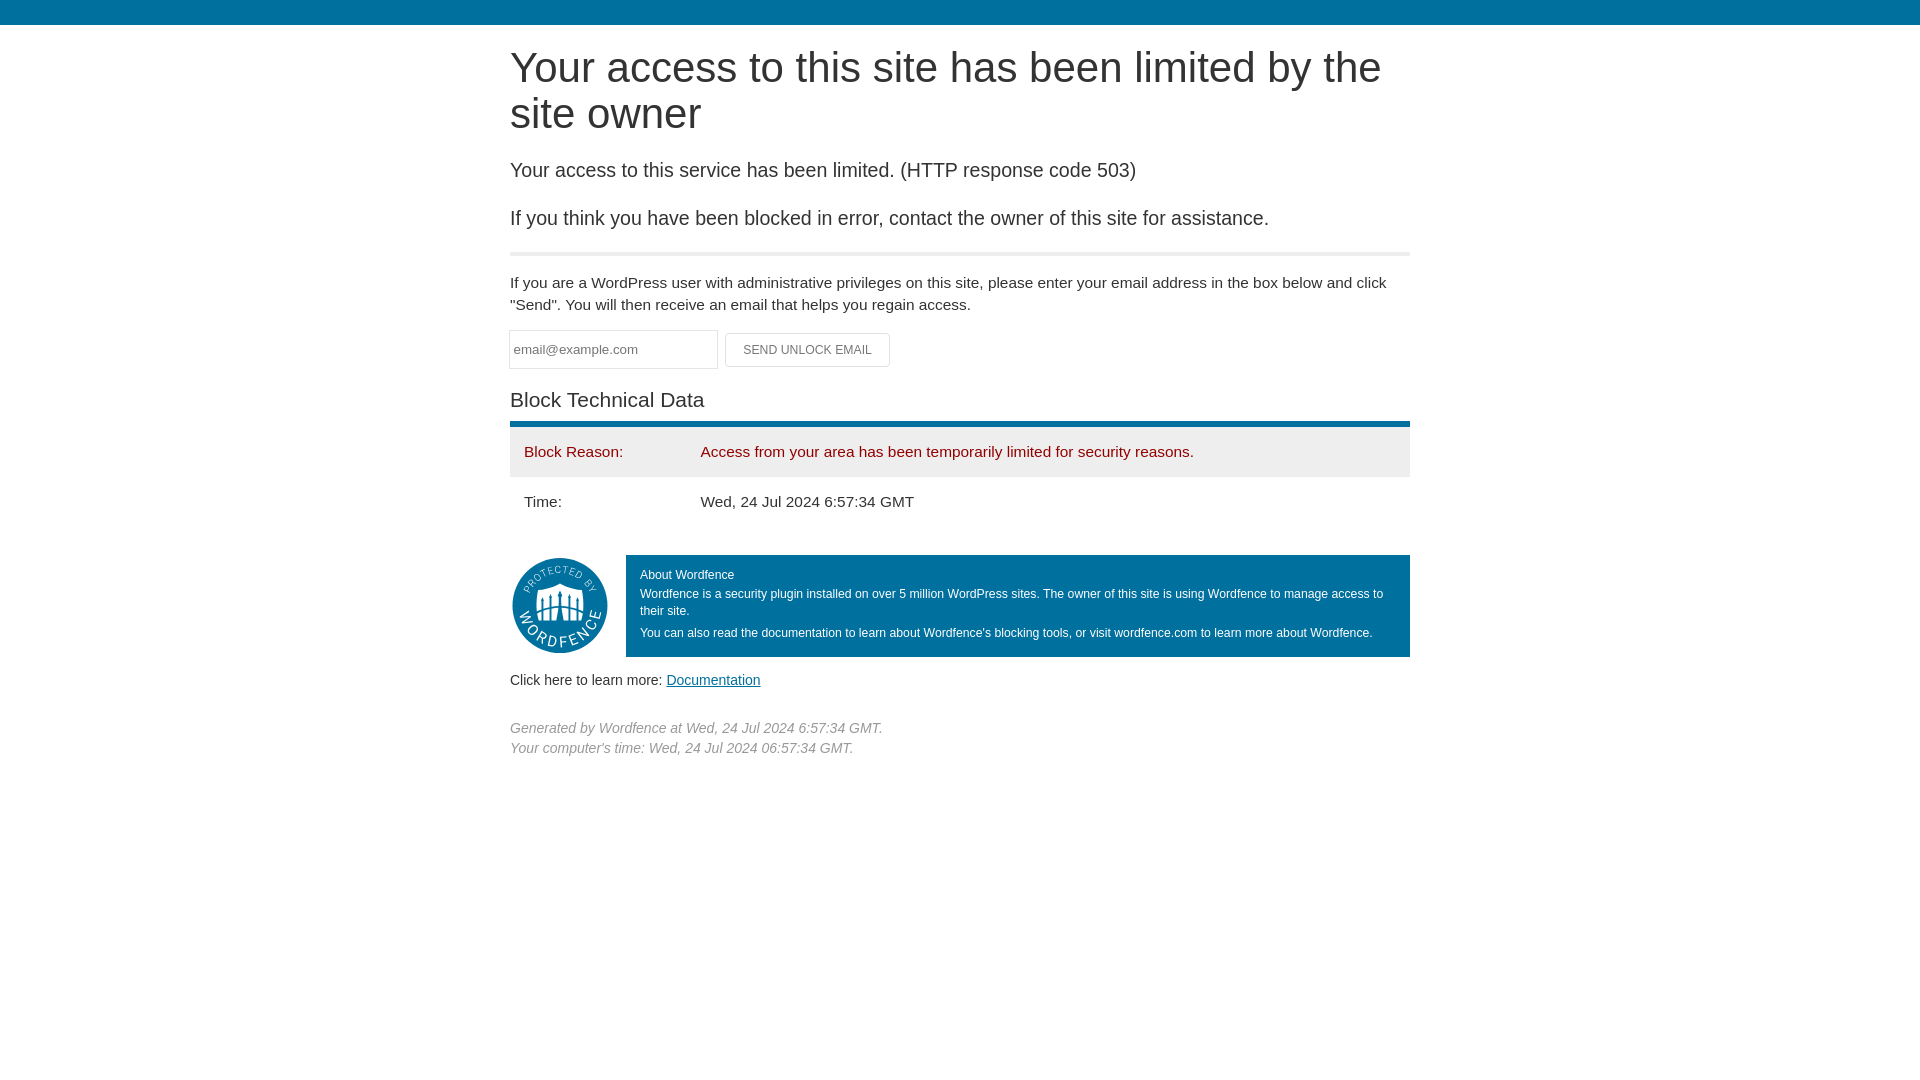 The width and height of the screenshot is (1920, 1080). What do you see at coordinates (713, 679) in the screenshot?
I see `Documentation` at bounding box center [713, 679].